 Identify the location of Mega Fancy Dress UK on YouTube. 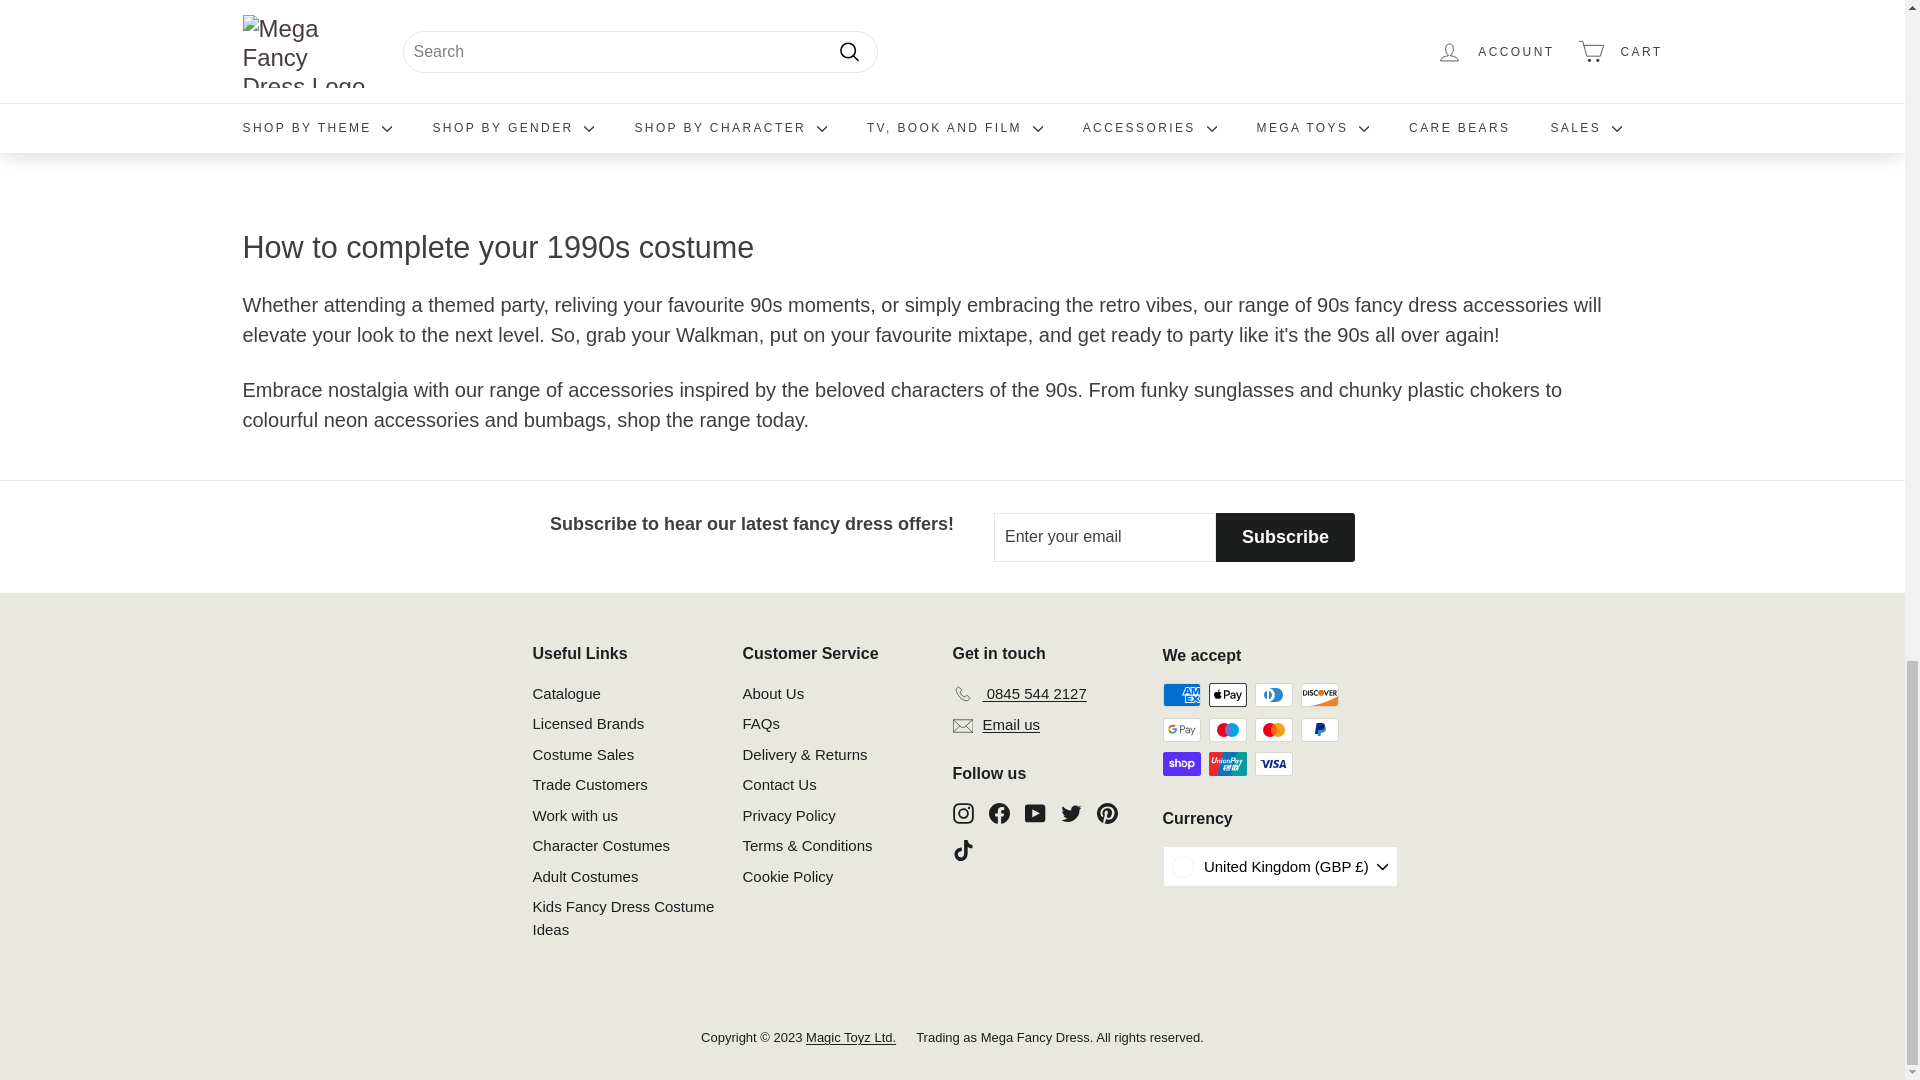
(1034, 812).